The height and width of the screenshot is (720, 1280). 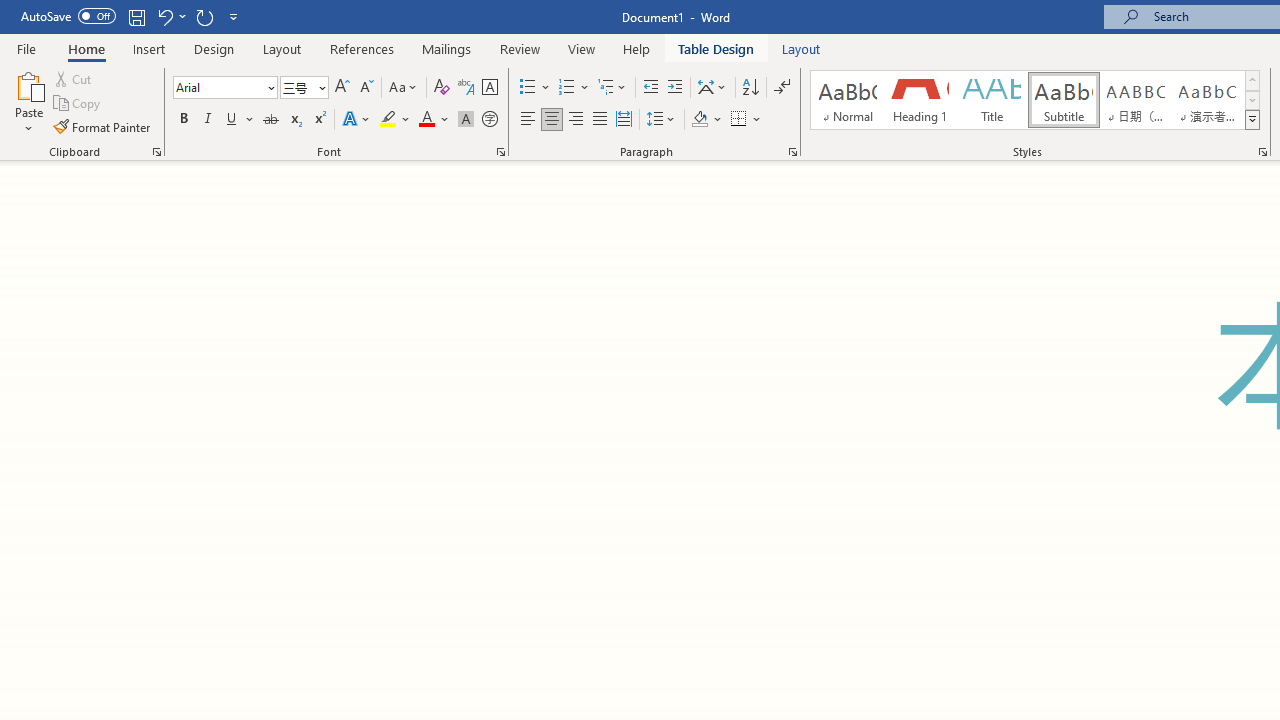 What do you see at coordinates (576, 120) in the screenshot?
I see `Align Right` at bounding box center [576, 120].